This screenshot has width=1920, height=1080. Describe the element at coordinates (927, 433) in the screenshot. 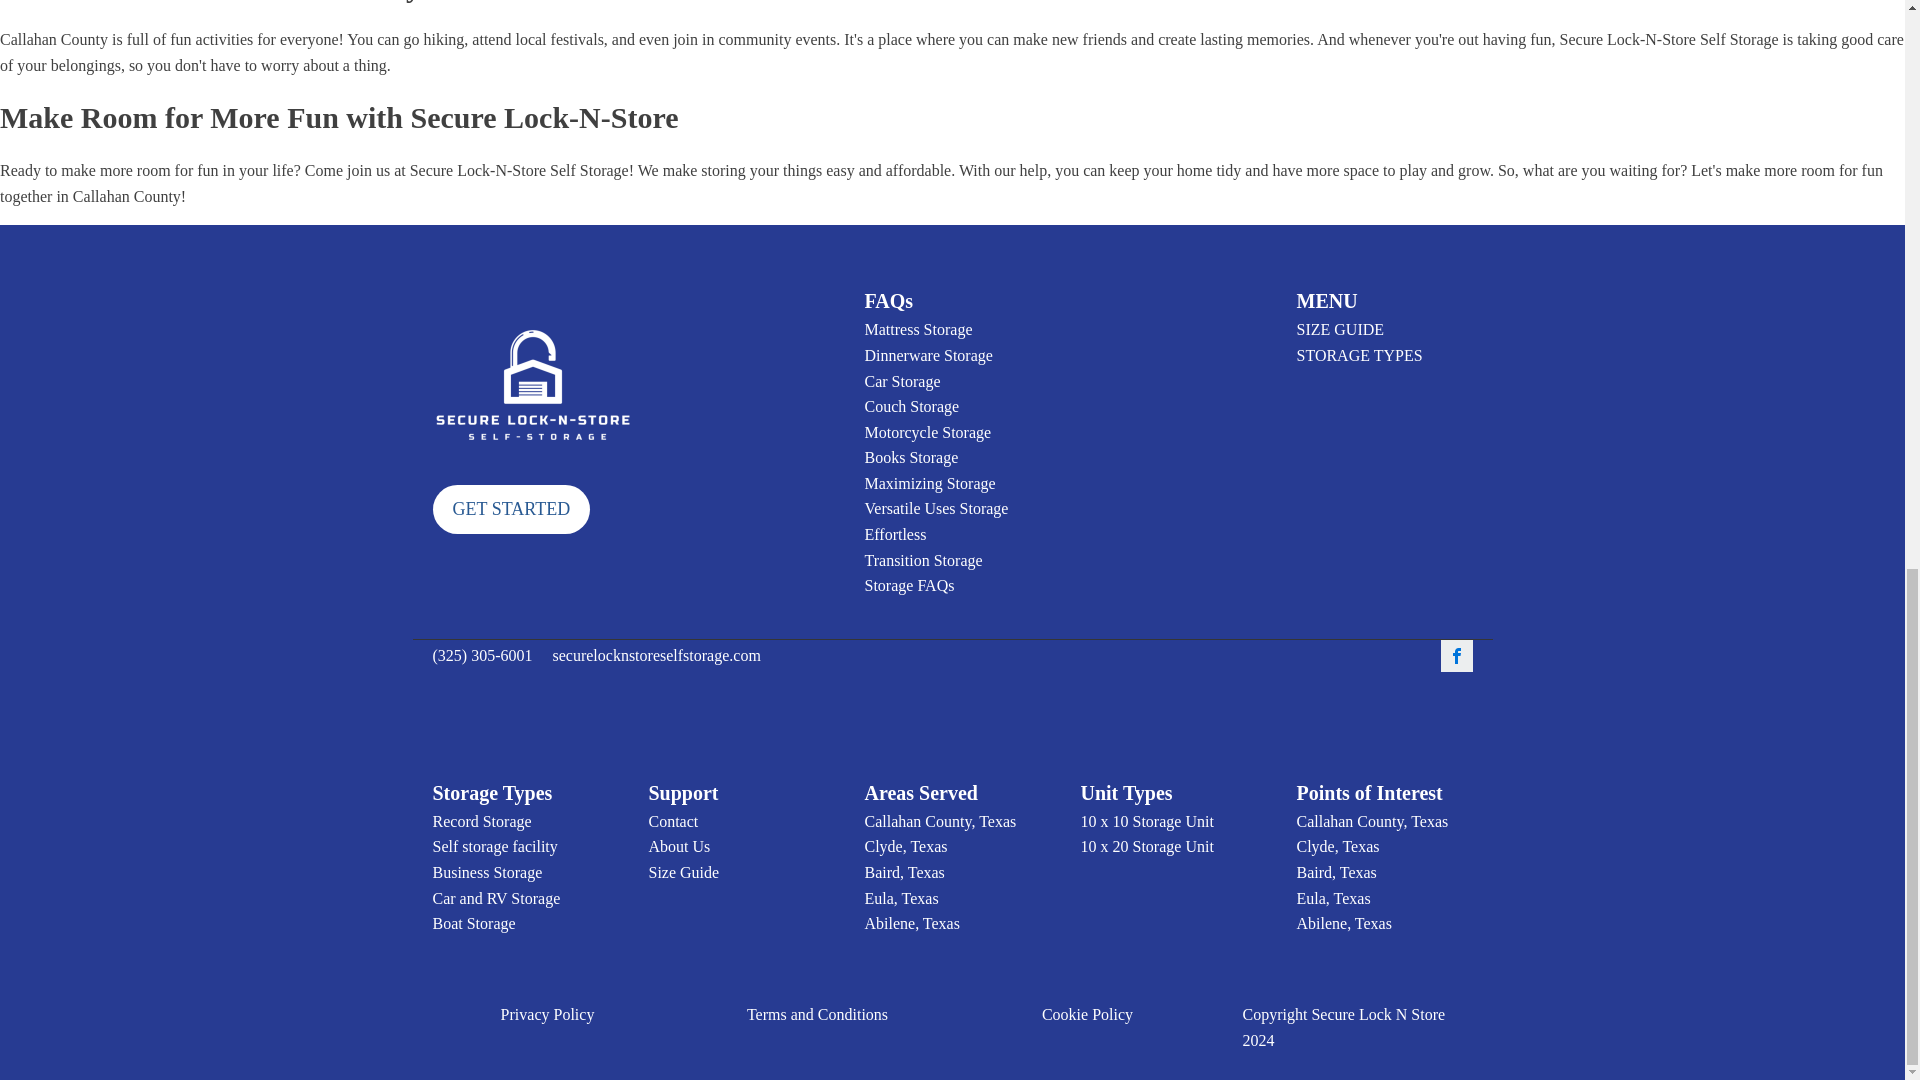

I see `Motorcycle Storage` at that location.